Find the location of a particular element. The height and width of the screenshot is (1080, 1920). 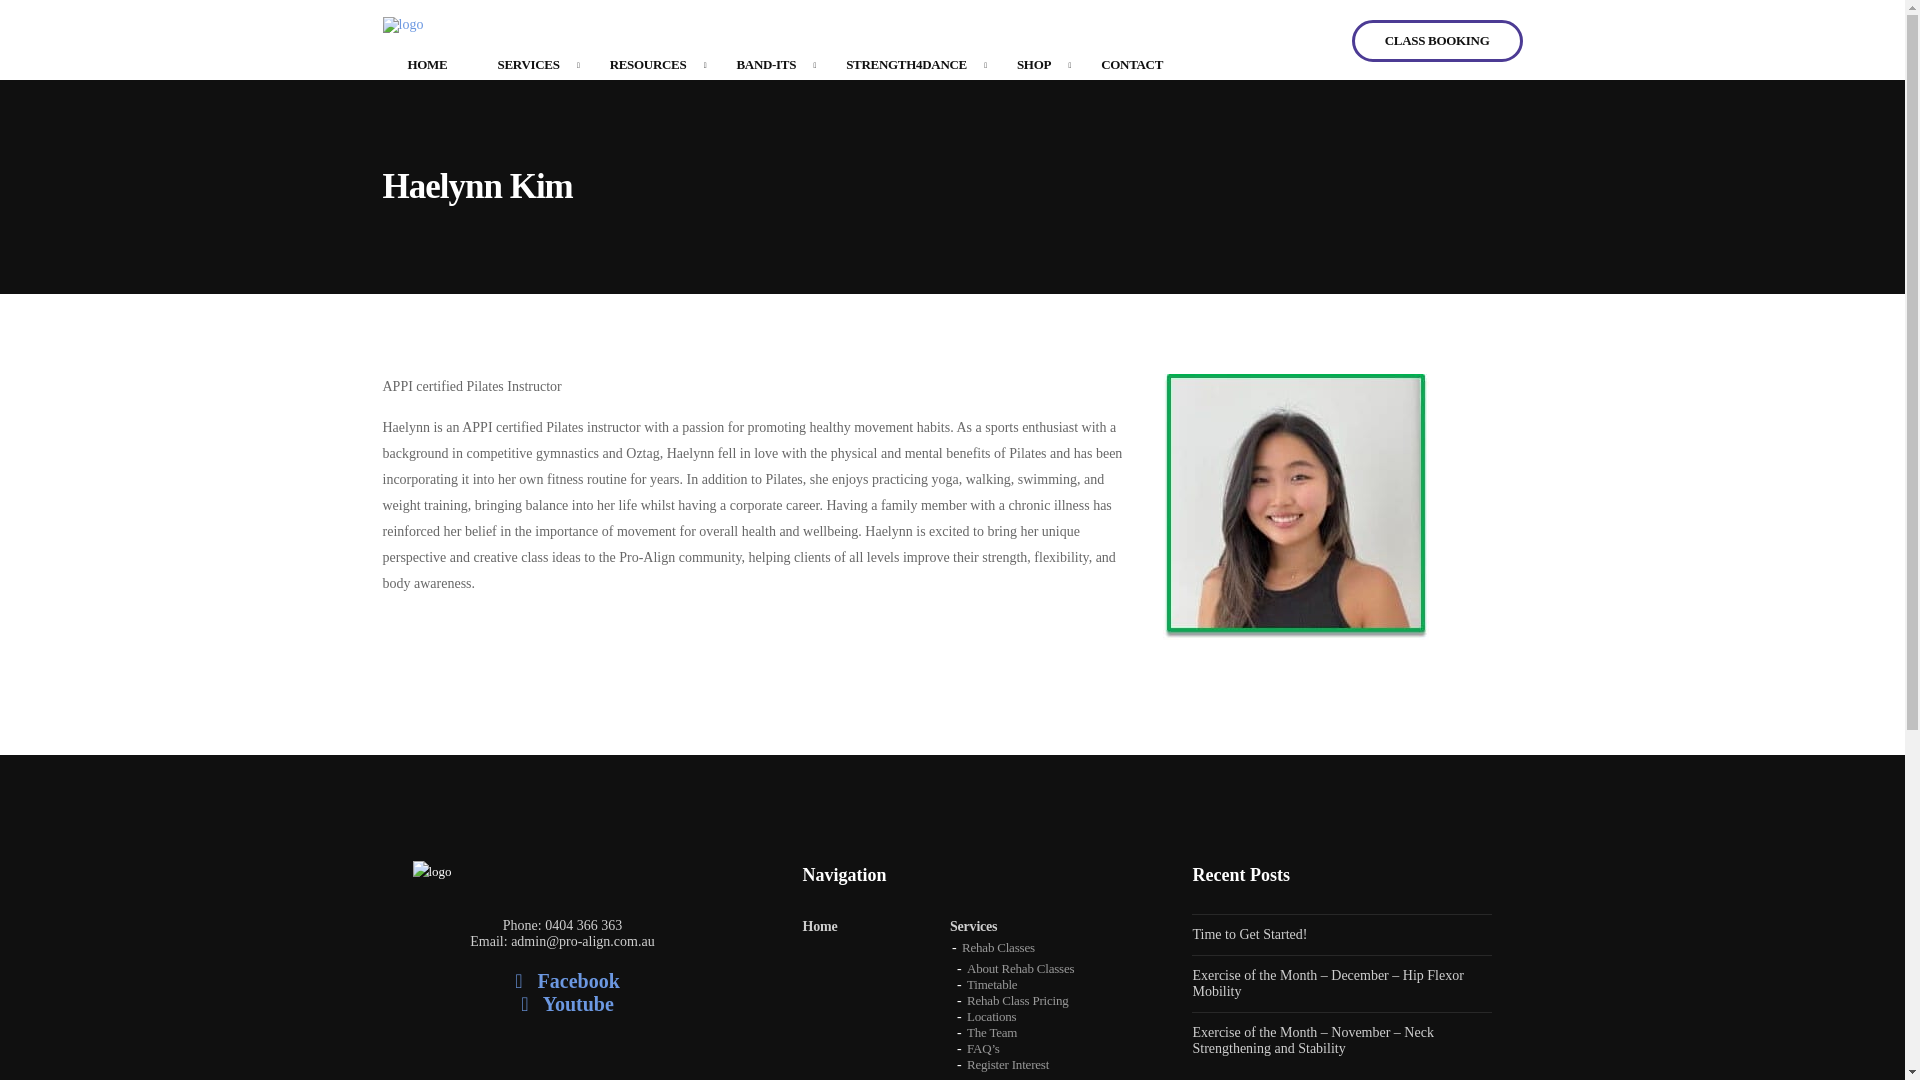

BAND-ITS is located at coordinates (766, 64).